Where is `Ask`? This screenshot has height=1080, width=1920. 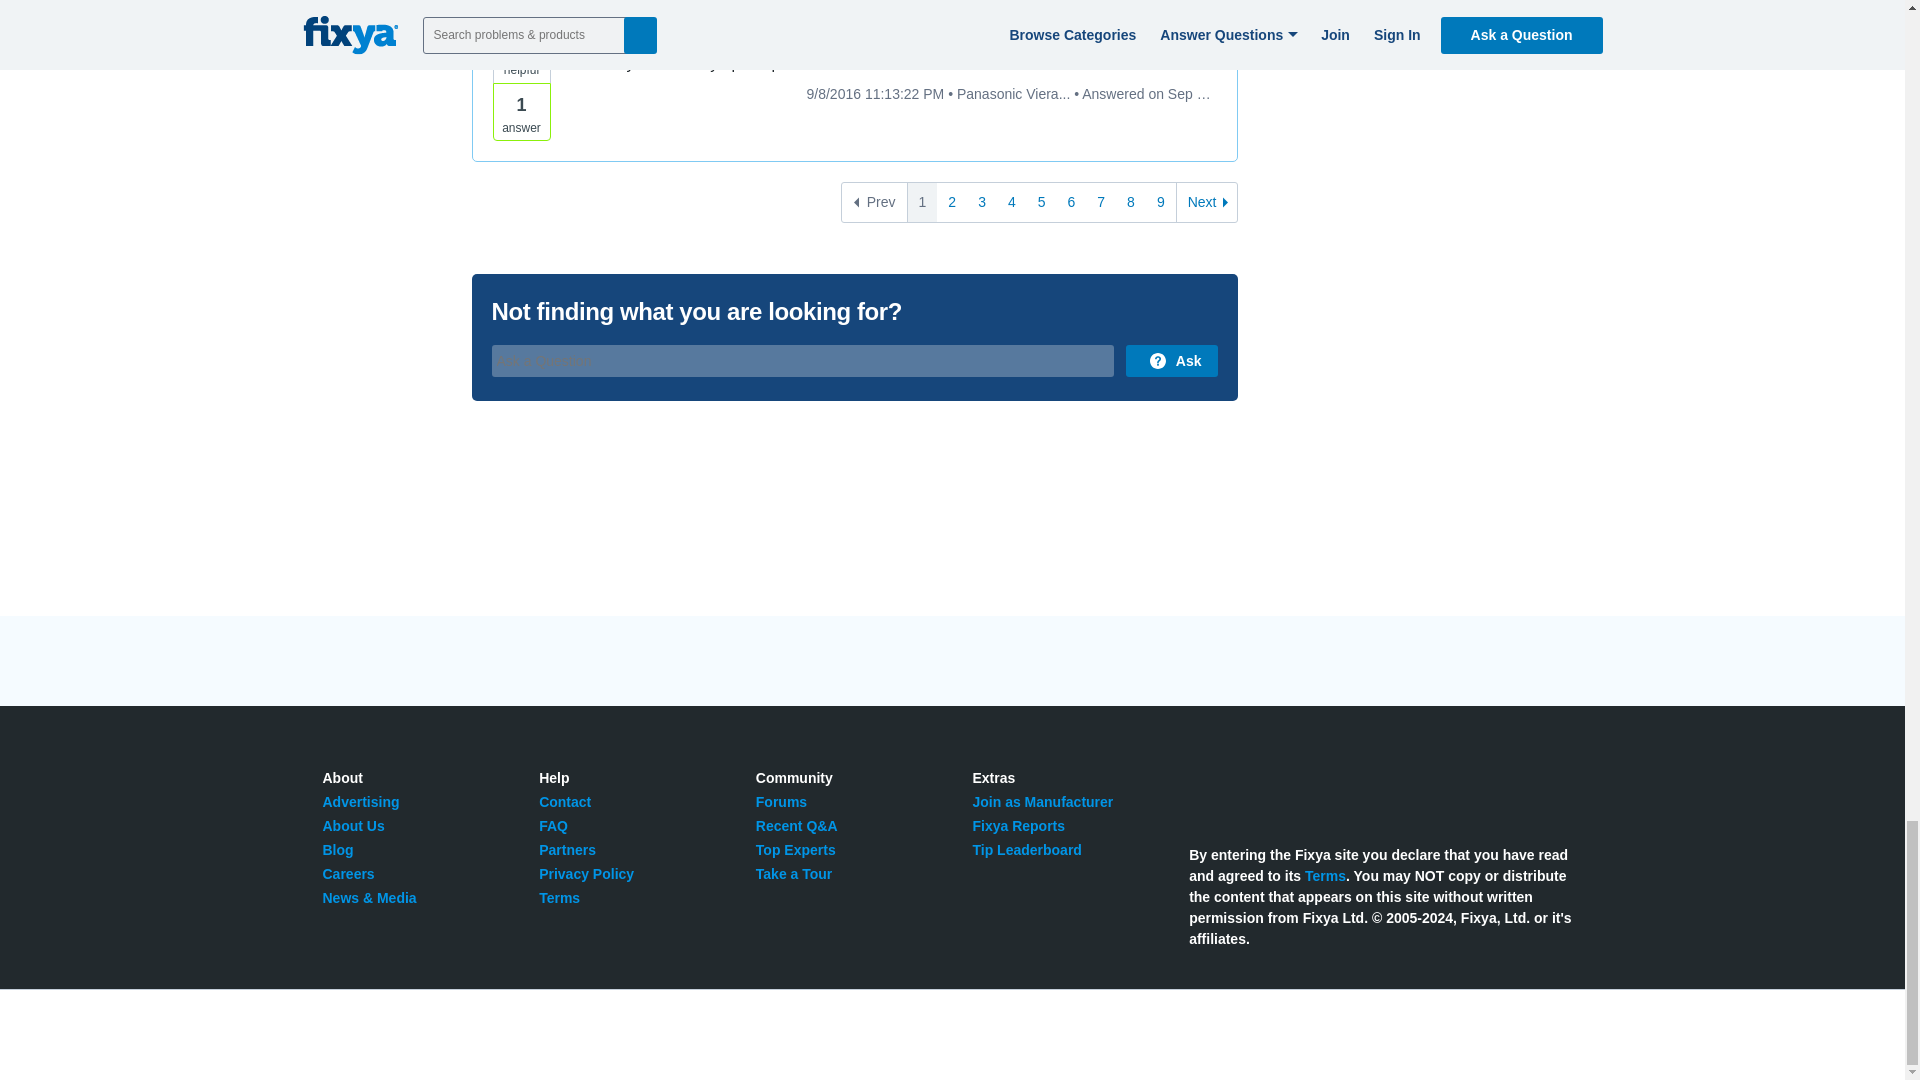 Ask is located at coordinates (1171, 360).